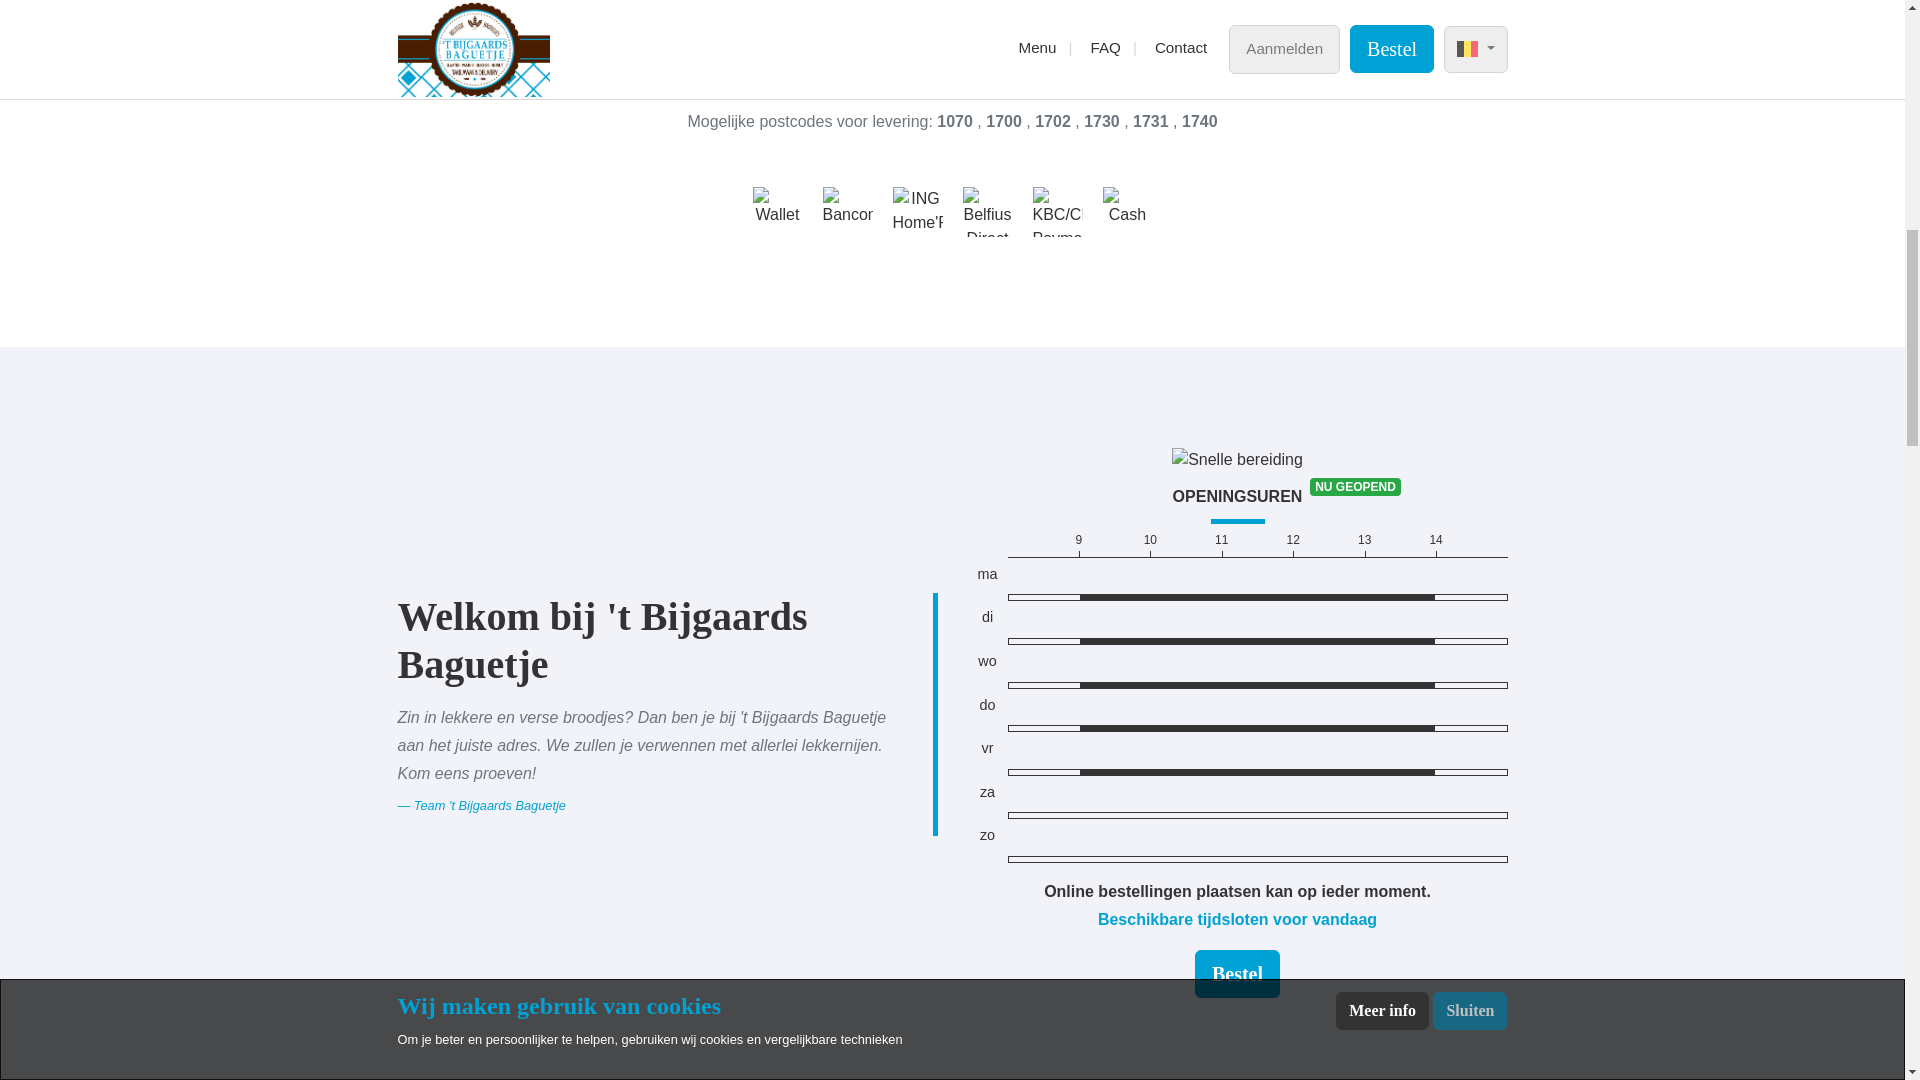 The height and width of the screenshot is (1080, 1920). Describe the element at coordinates (1237, 974) in the screenshot. I see `Bestel` at that location.